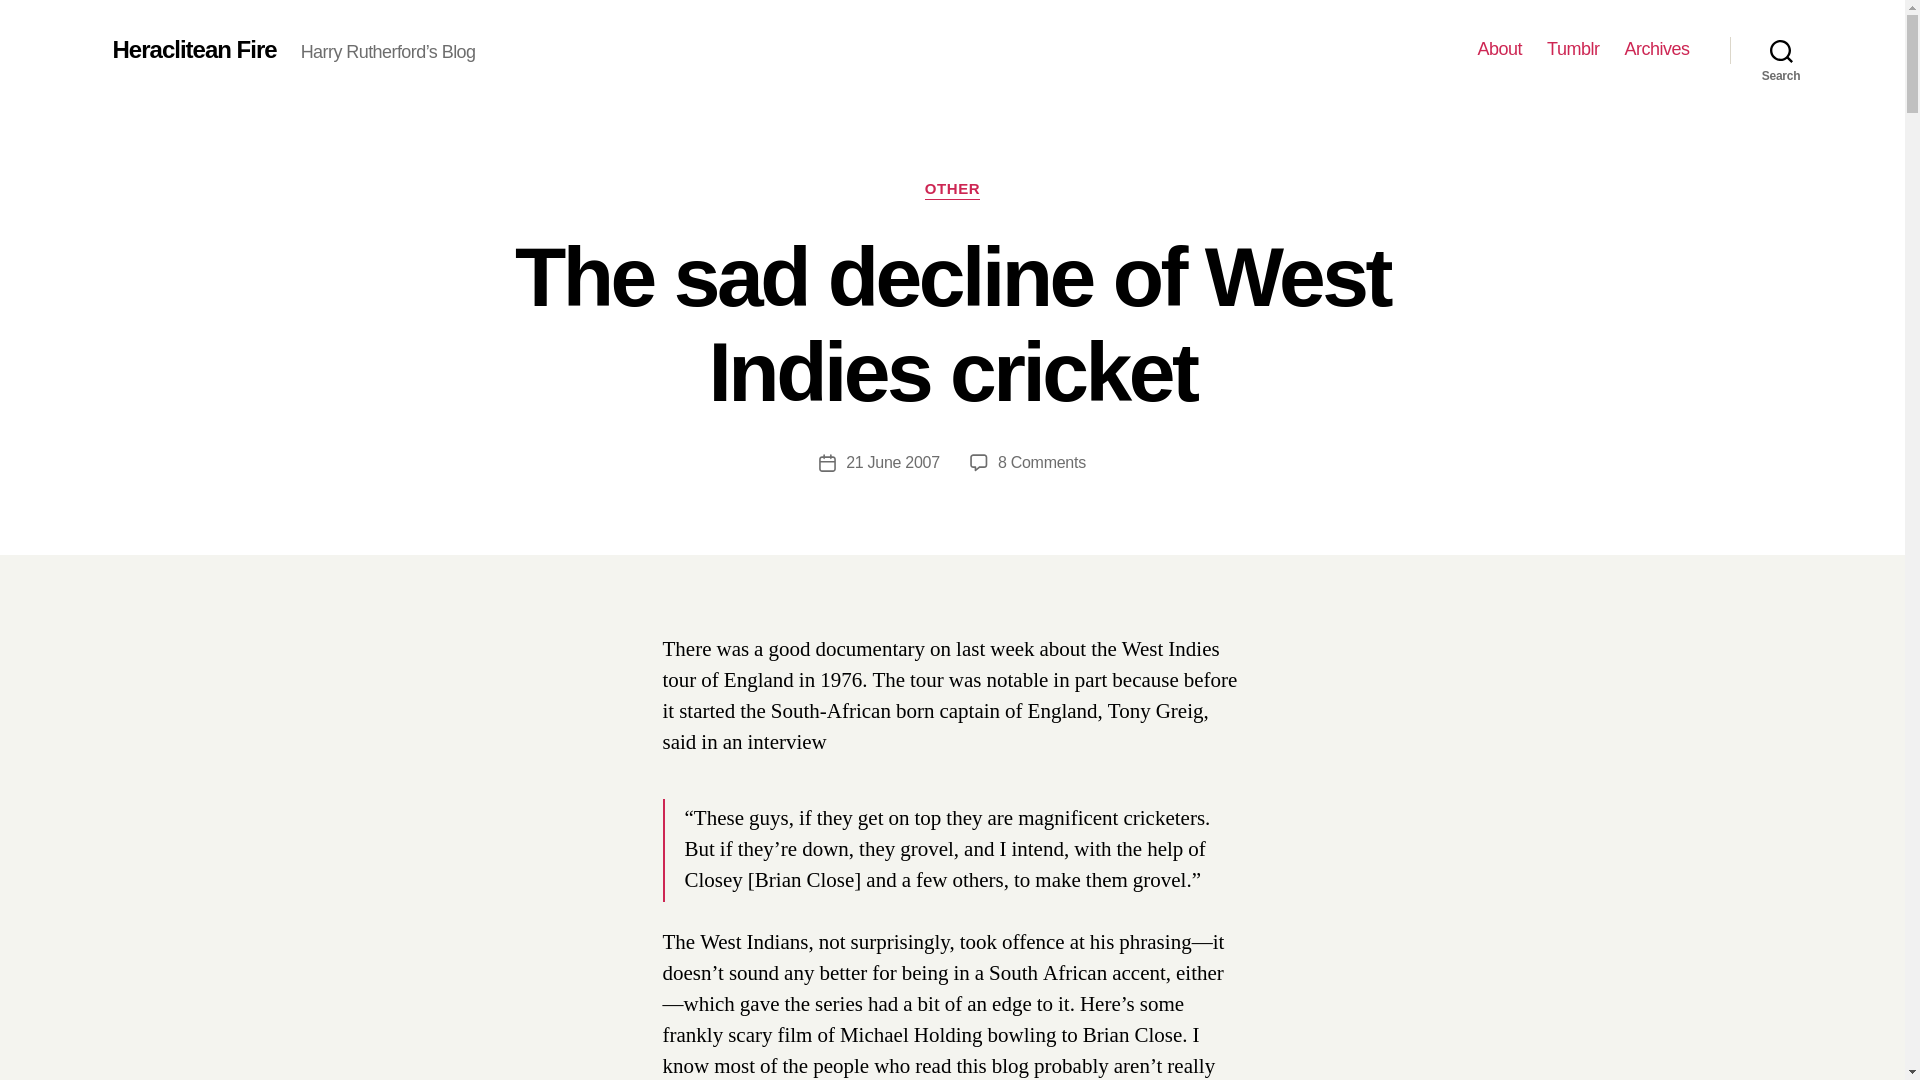 This screenshot has width=1920, height=1080. I want to click on Archives, so click(1573, 49).